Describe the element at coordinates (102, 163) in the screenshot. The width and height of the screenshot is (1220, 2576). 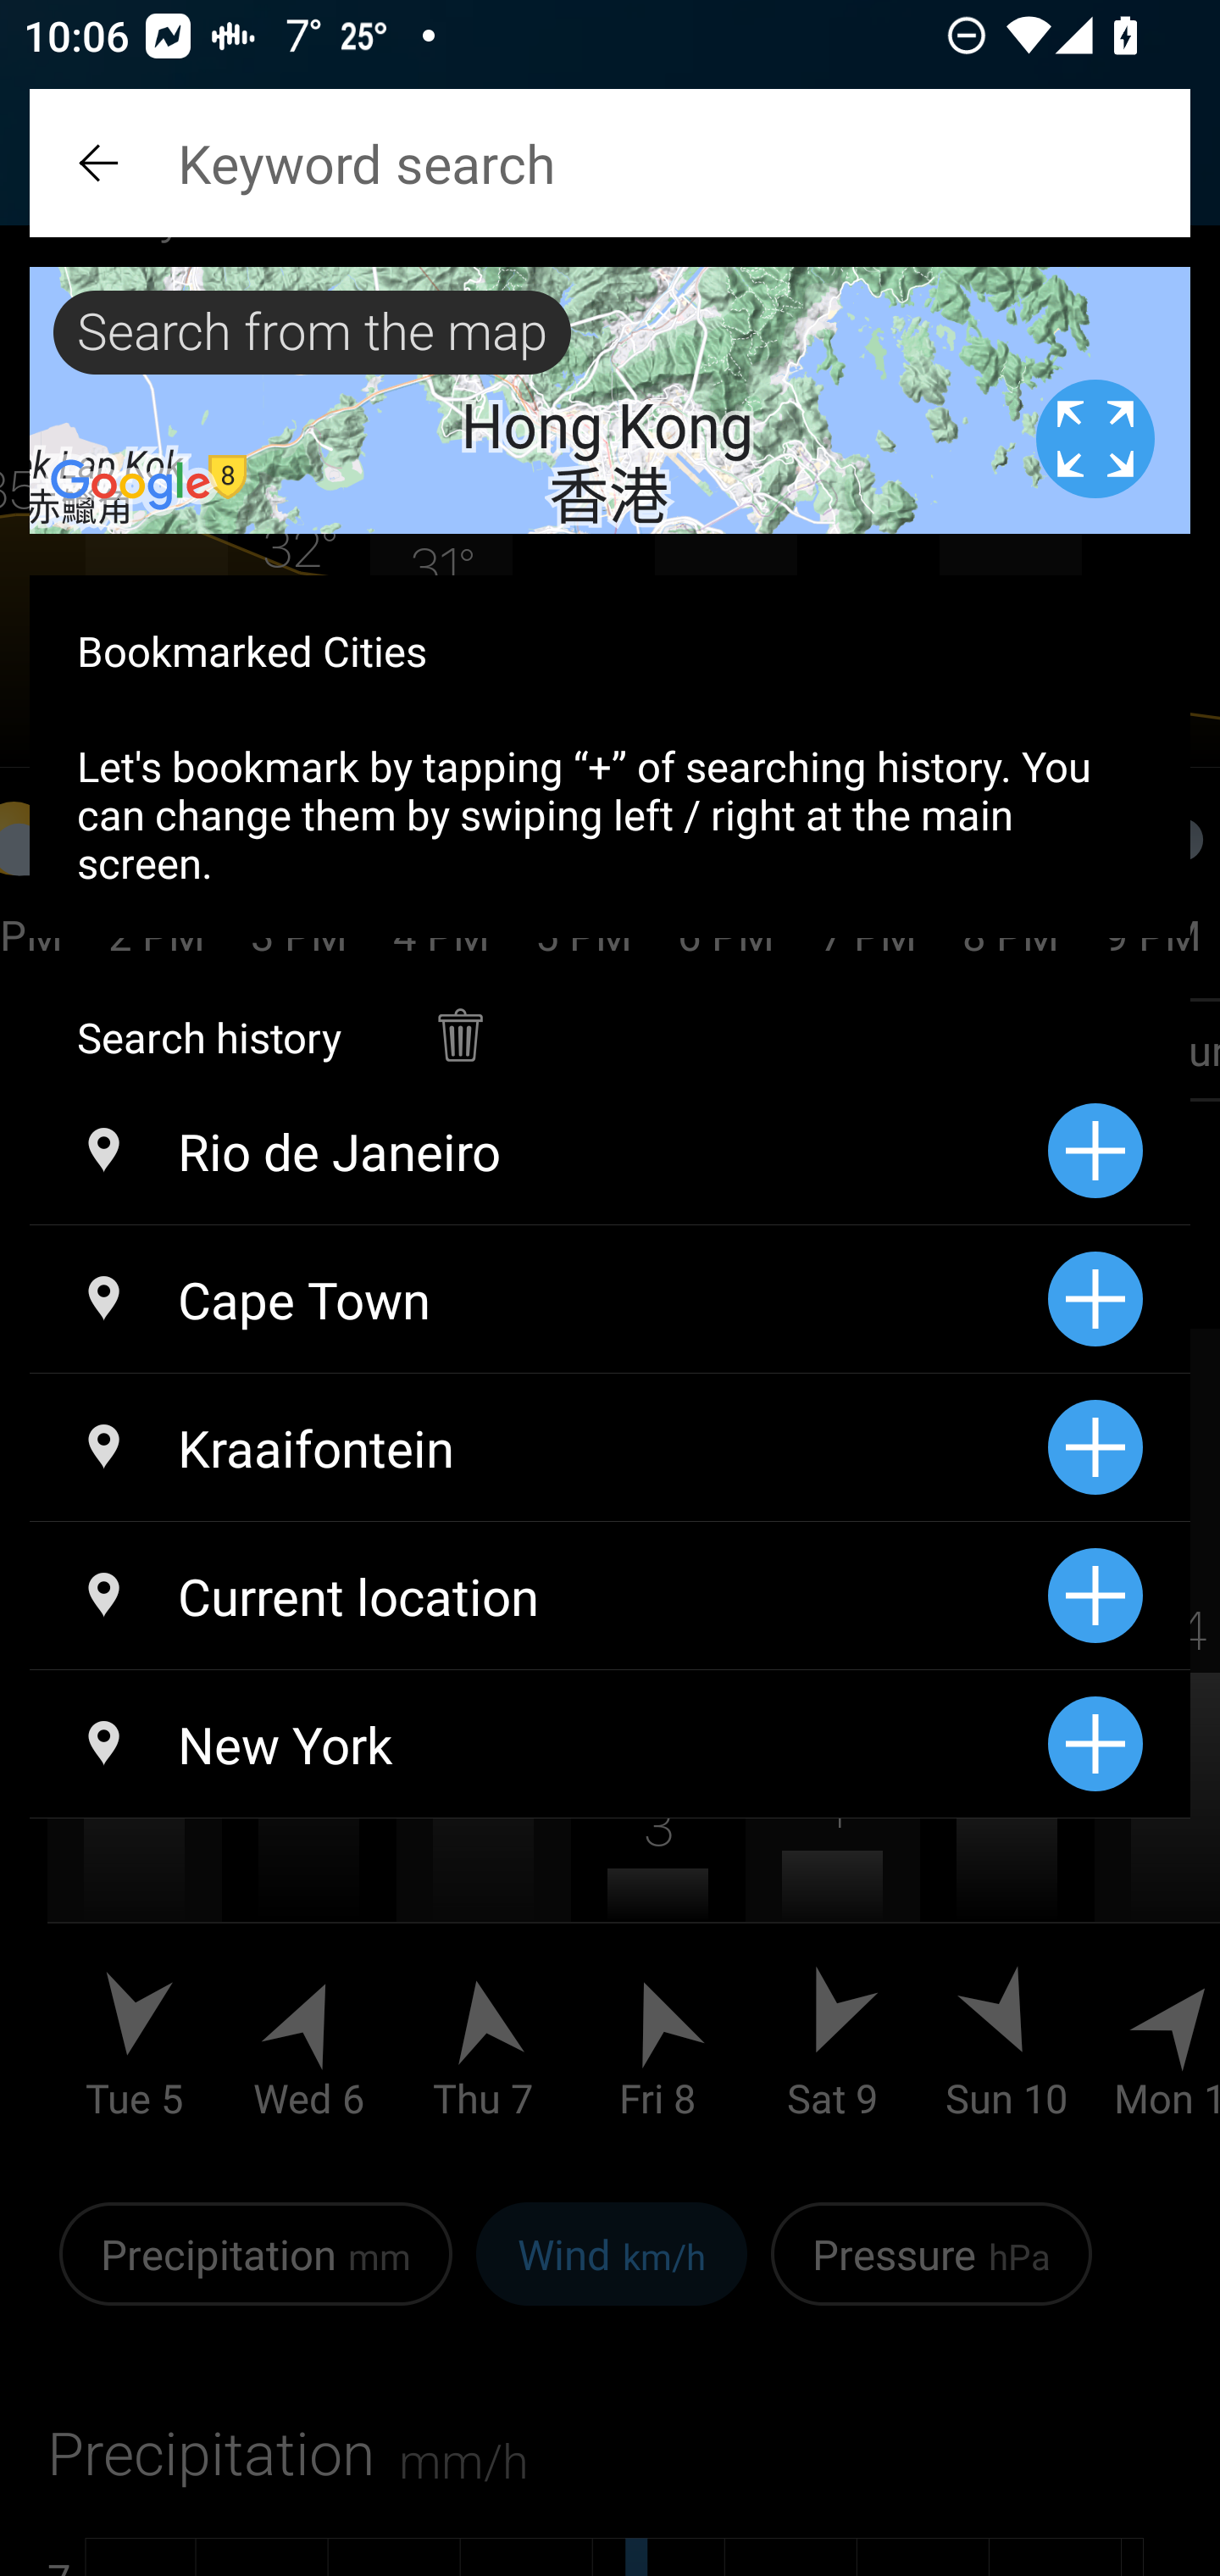
I see `` at that location.